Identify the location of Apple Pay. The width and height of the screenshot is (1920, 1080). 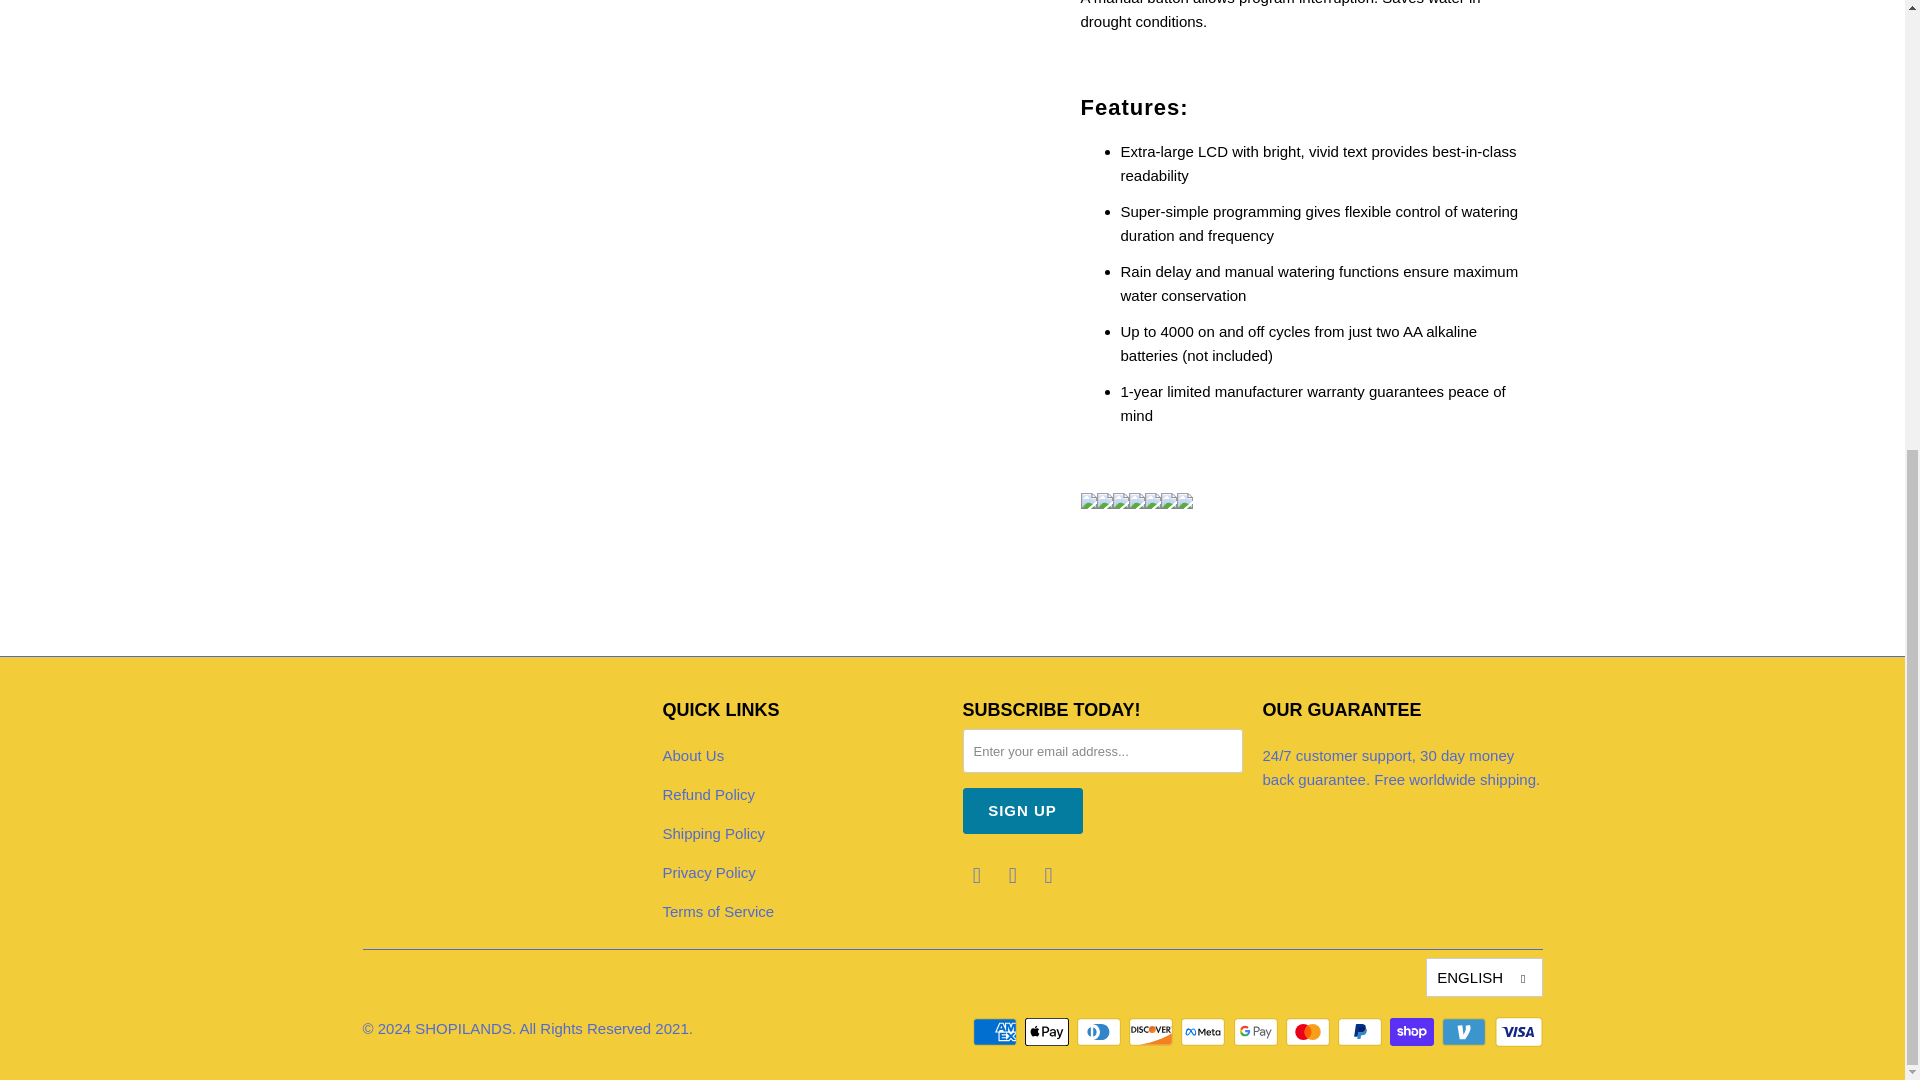
(1049, 1032).